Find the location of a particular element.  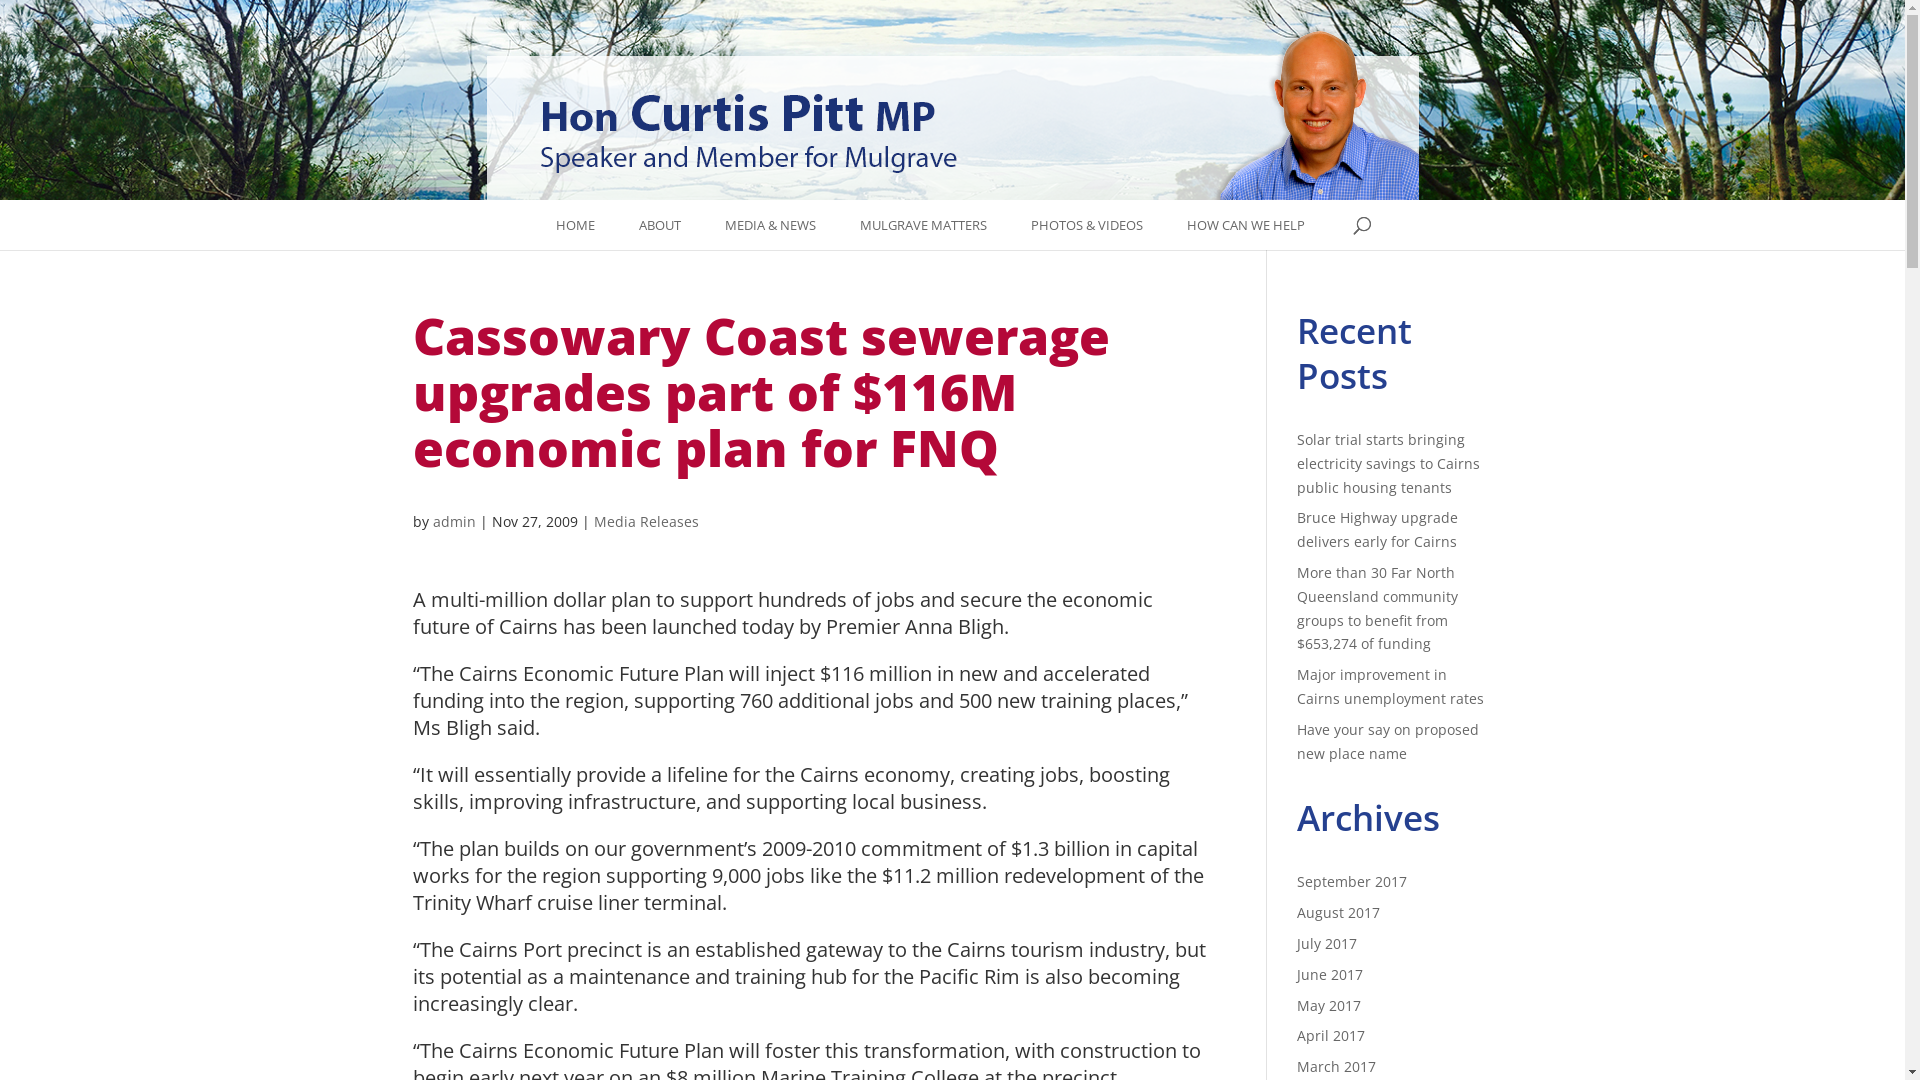

May 2017 is located at coordinates (1329, 1006).